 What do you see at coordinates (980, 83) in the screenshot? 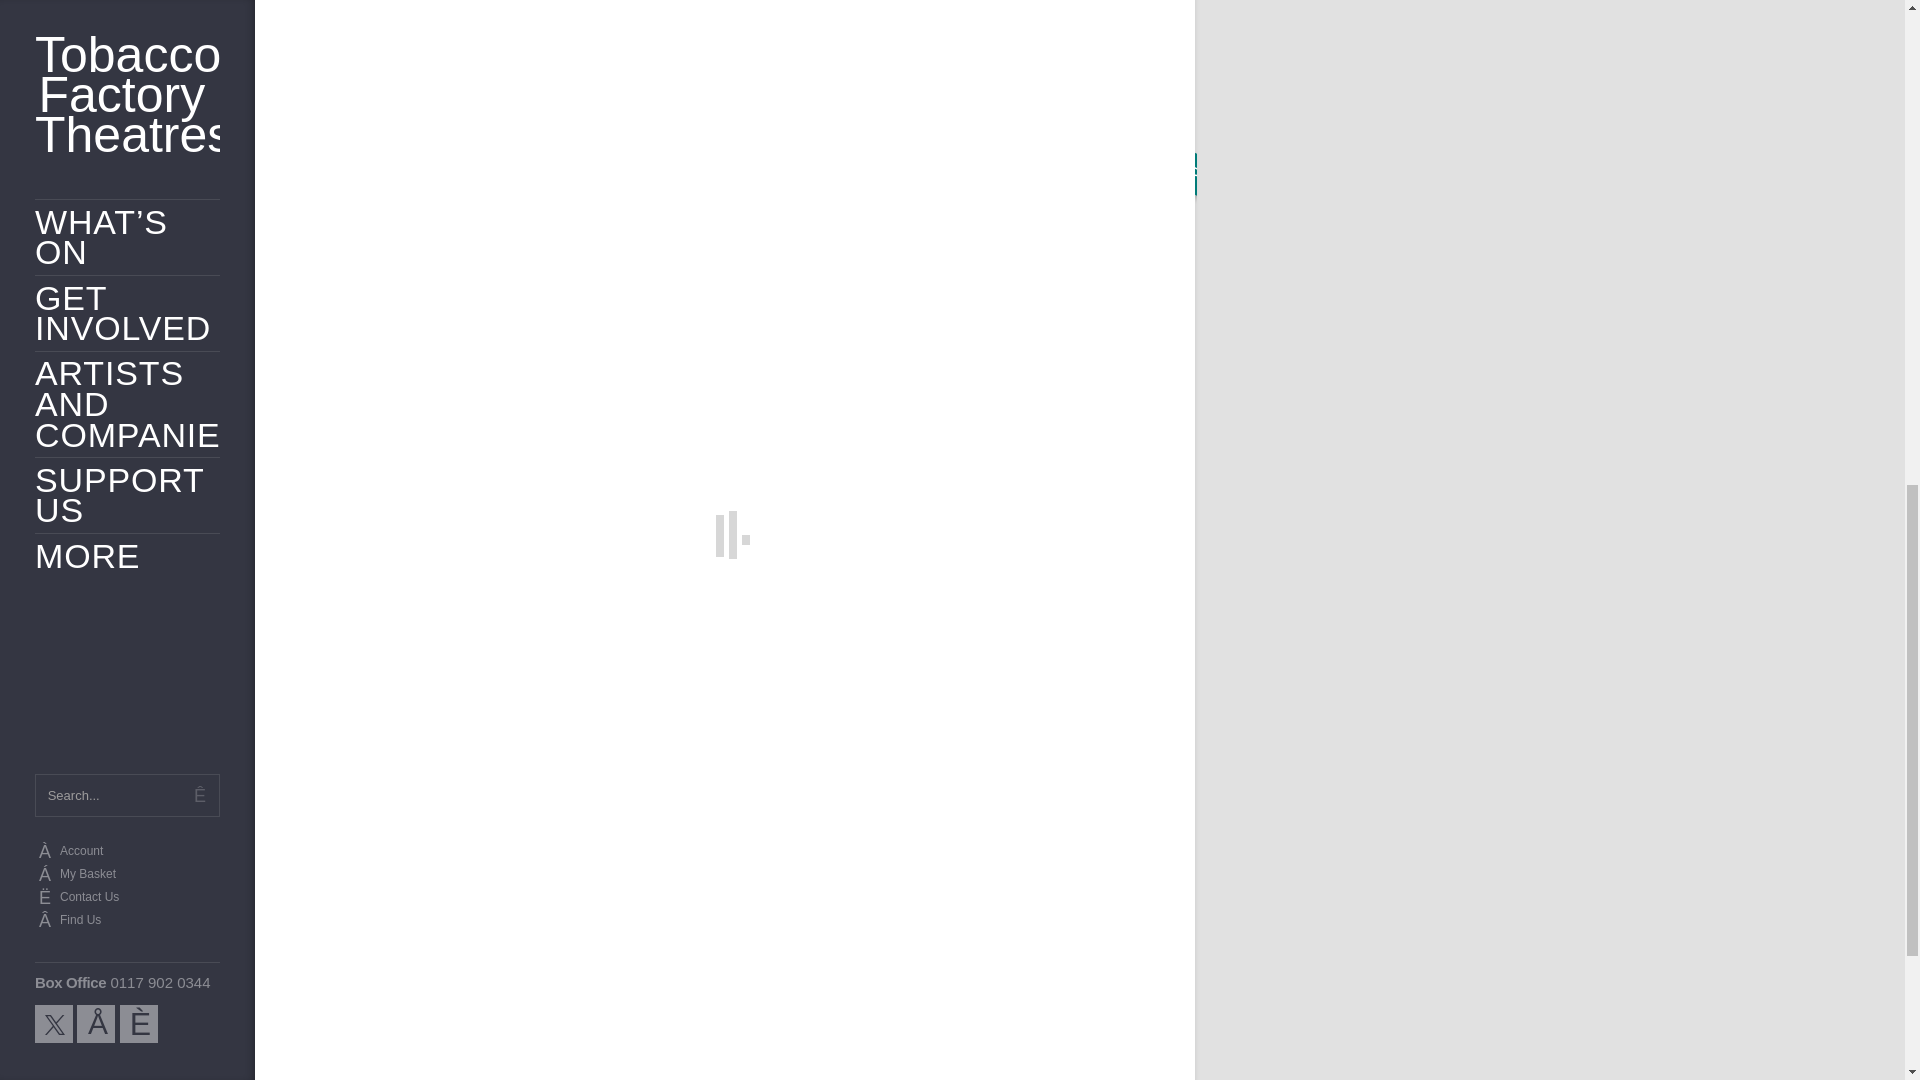
I see `To find out more about BEYOND click here.` at bounding box center [980, 83].